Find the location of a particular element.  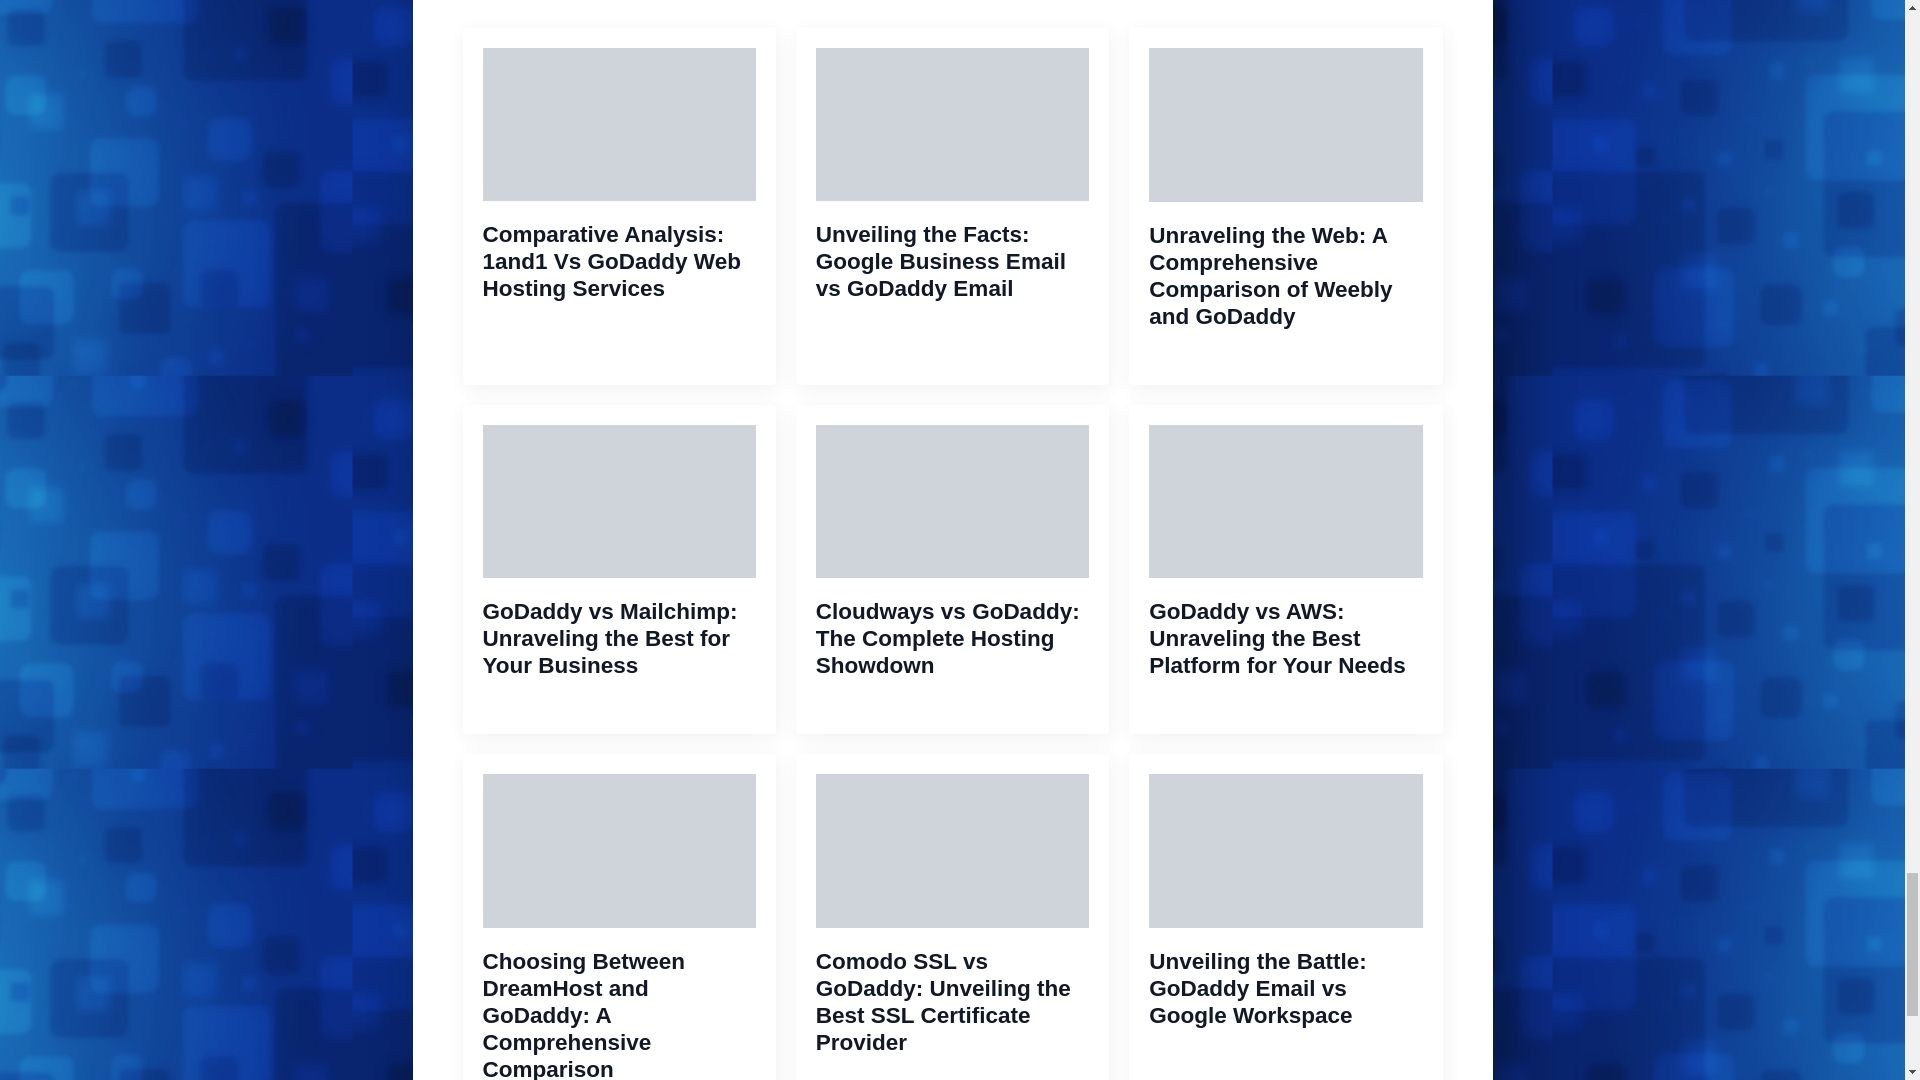

GoDaddy vs AWS: Unraveling the Best Platform for Your Needs is located at coordinates (1285, 638).